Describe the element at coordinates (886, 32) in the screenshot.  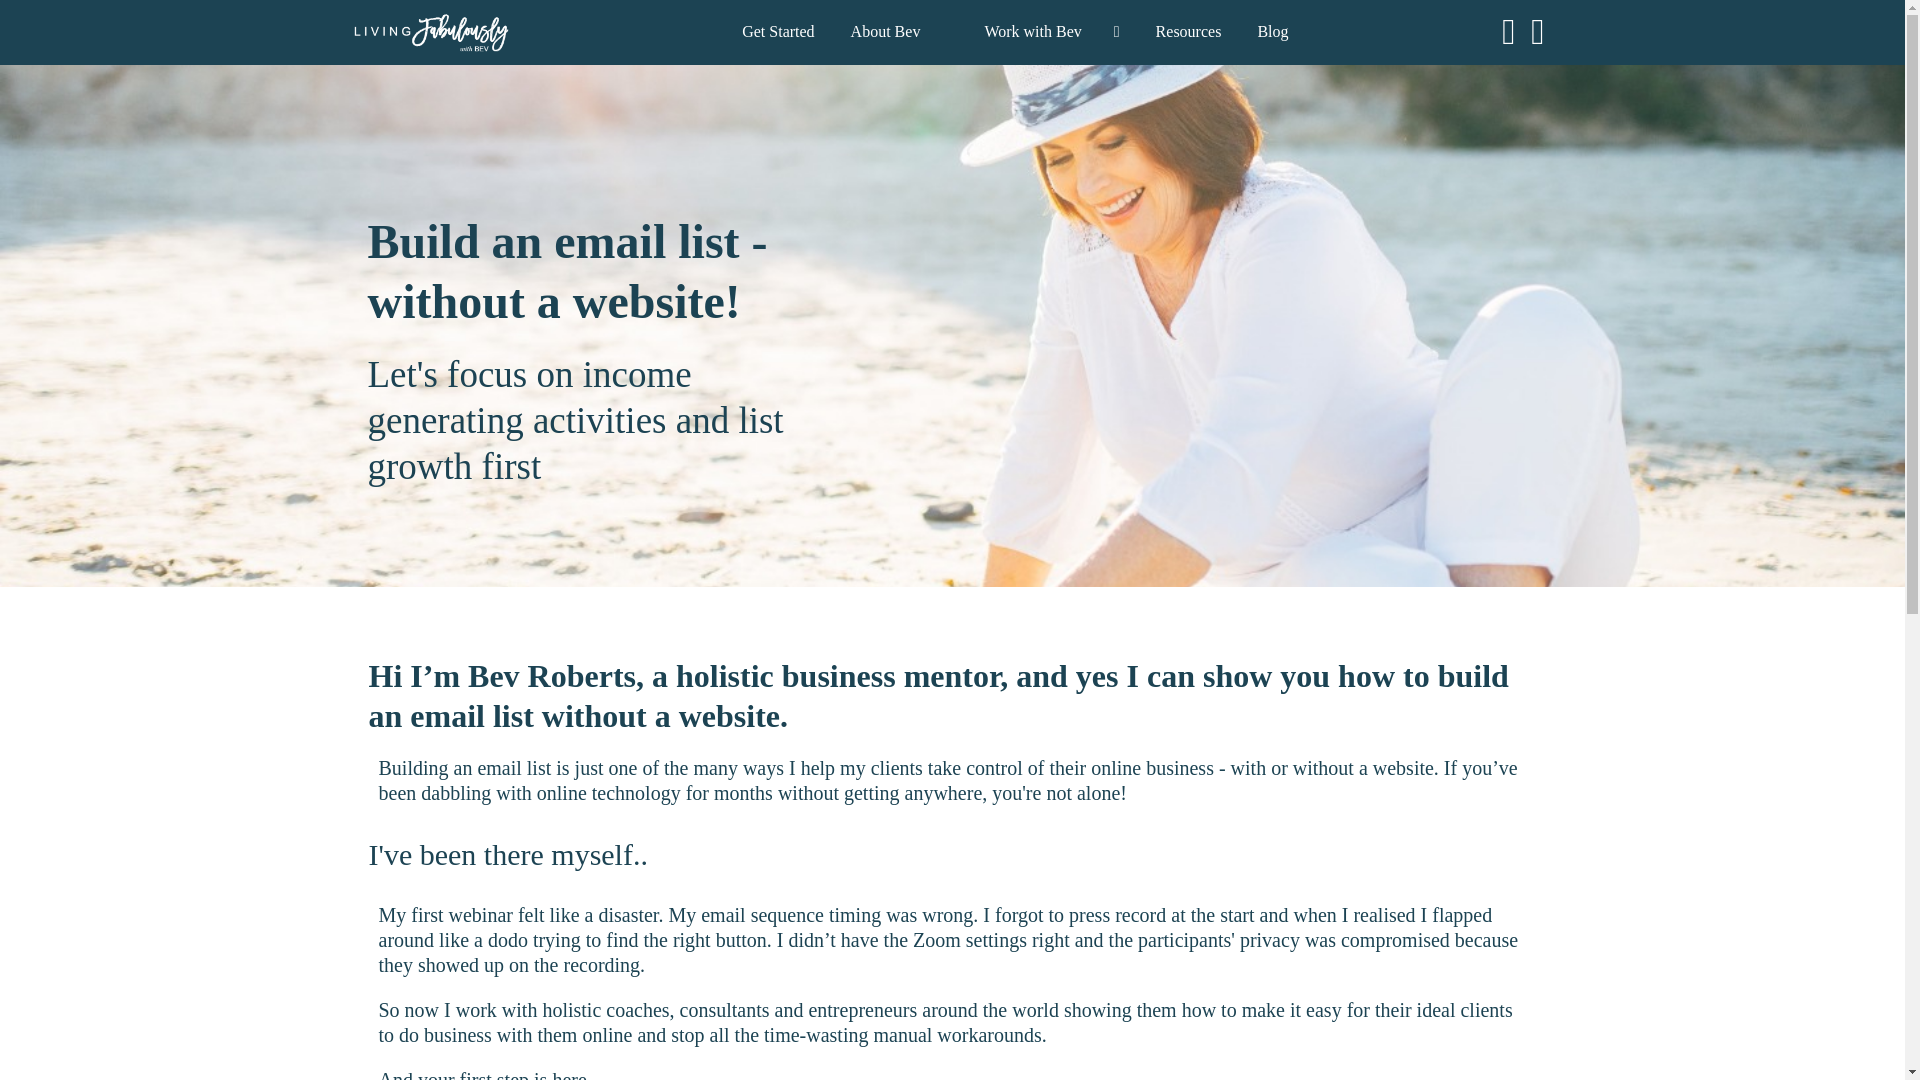
I see `About Bev` at that location.